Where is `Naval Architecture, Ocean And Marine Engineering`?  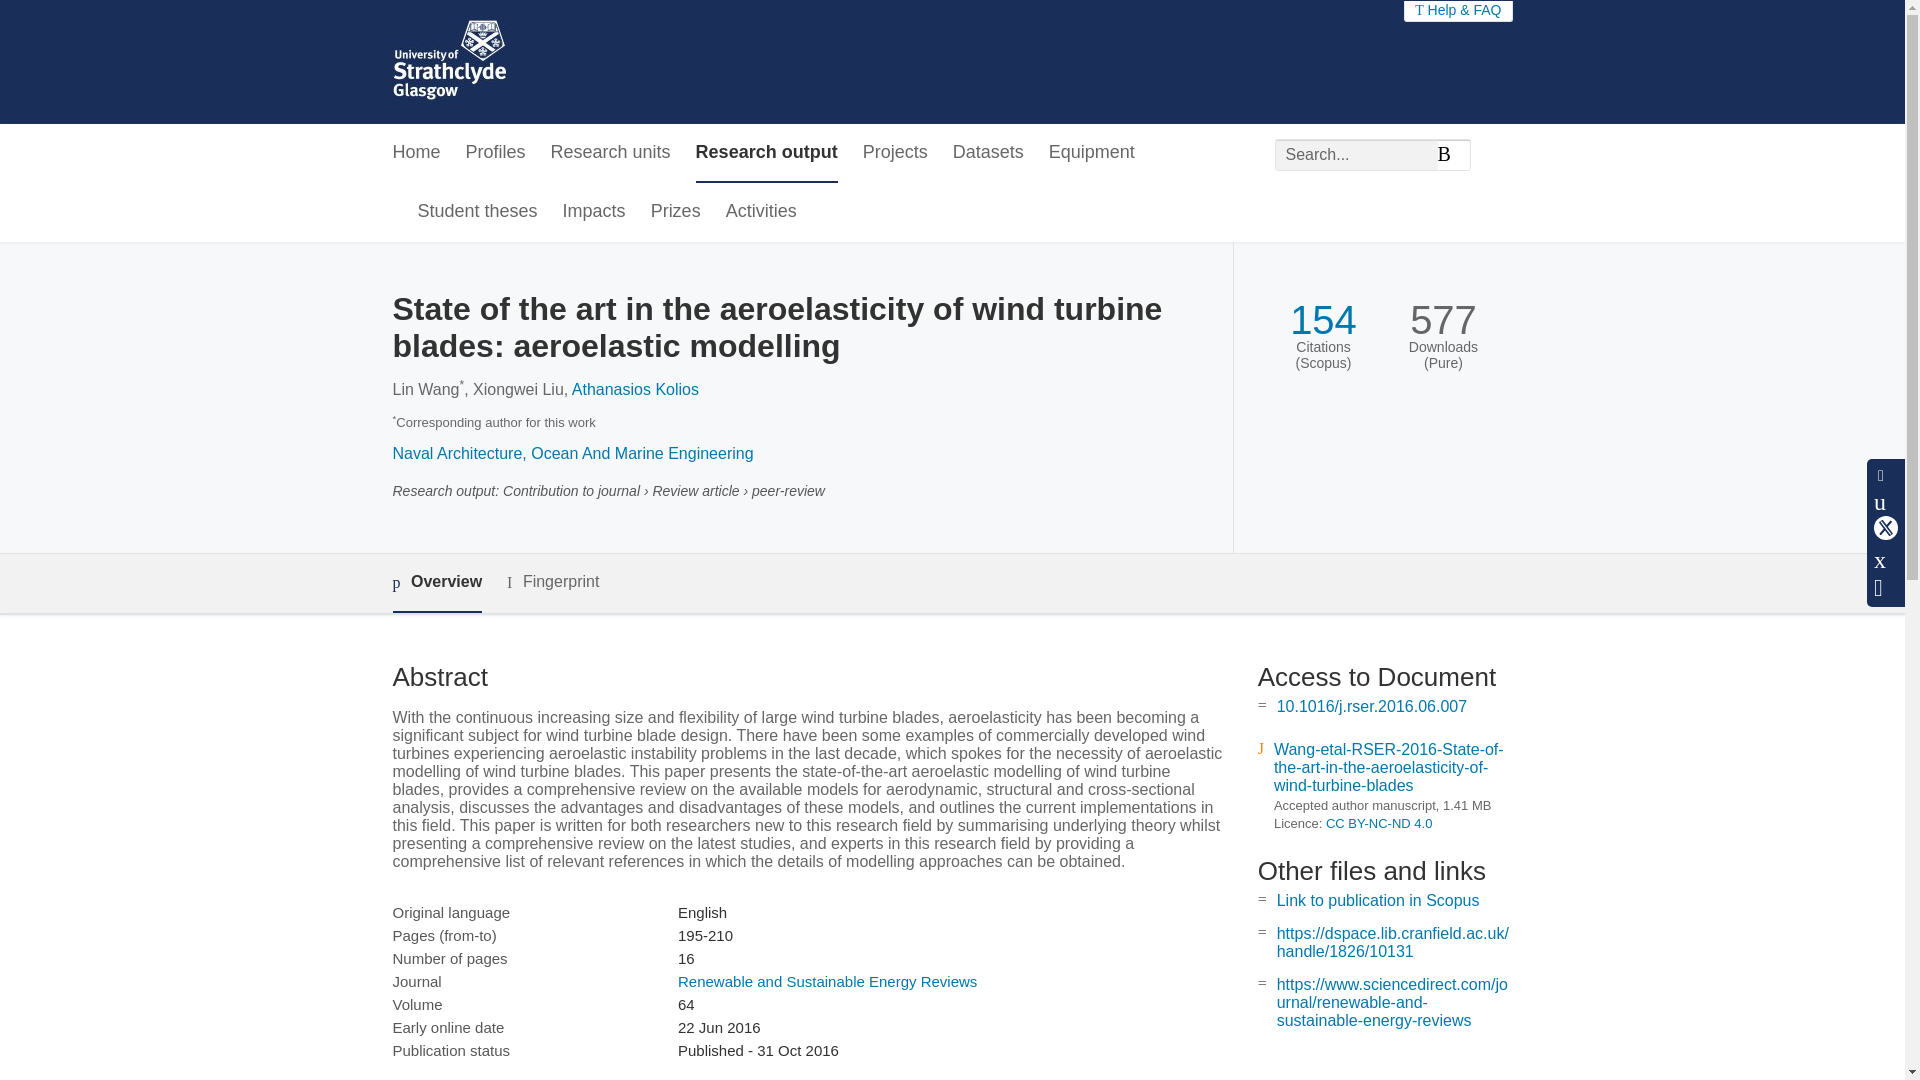 Naval Architecture, Ocean And Marine Engineering is located at coordinates (572, 453).